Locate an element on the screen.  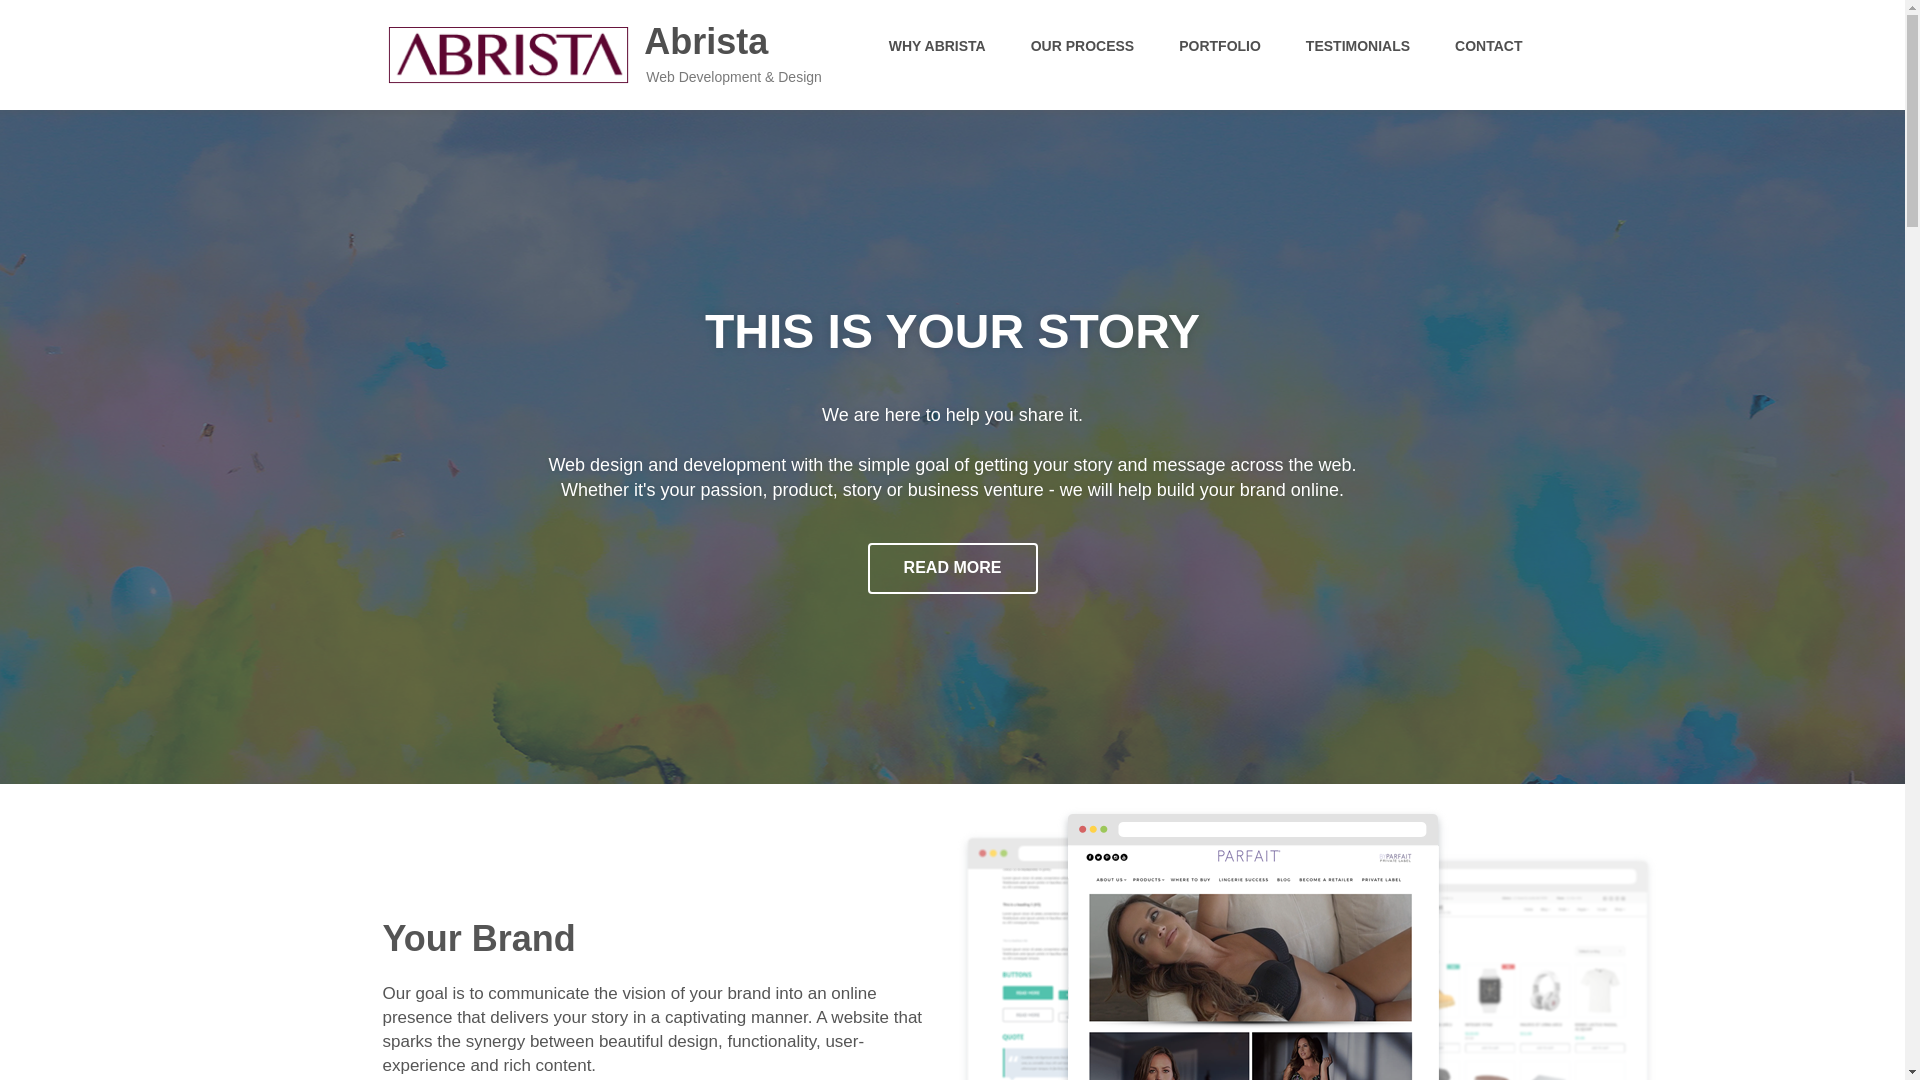
TESTIMONIALS is located at coordinates (1357, 46).